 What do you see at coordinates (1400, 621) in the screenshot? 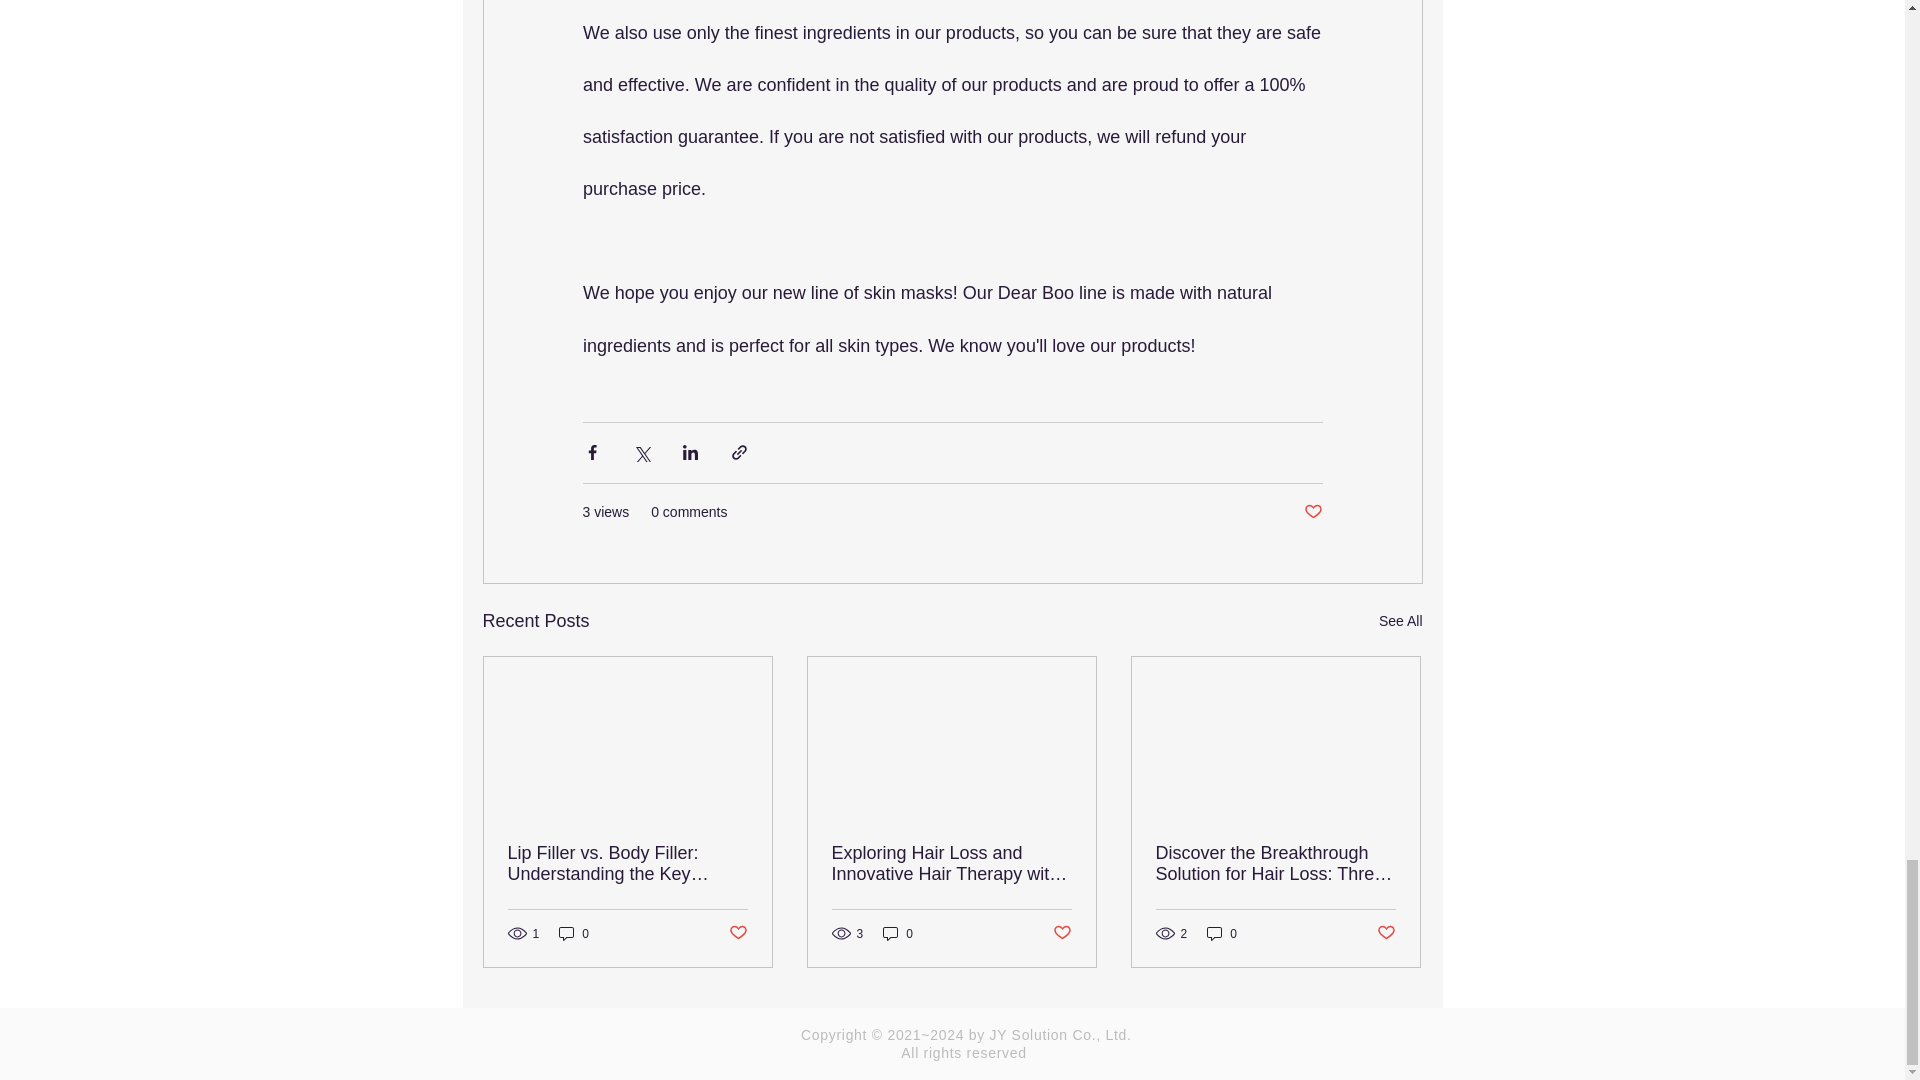
I see `See All` at bounding box center [1400, 621].